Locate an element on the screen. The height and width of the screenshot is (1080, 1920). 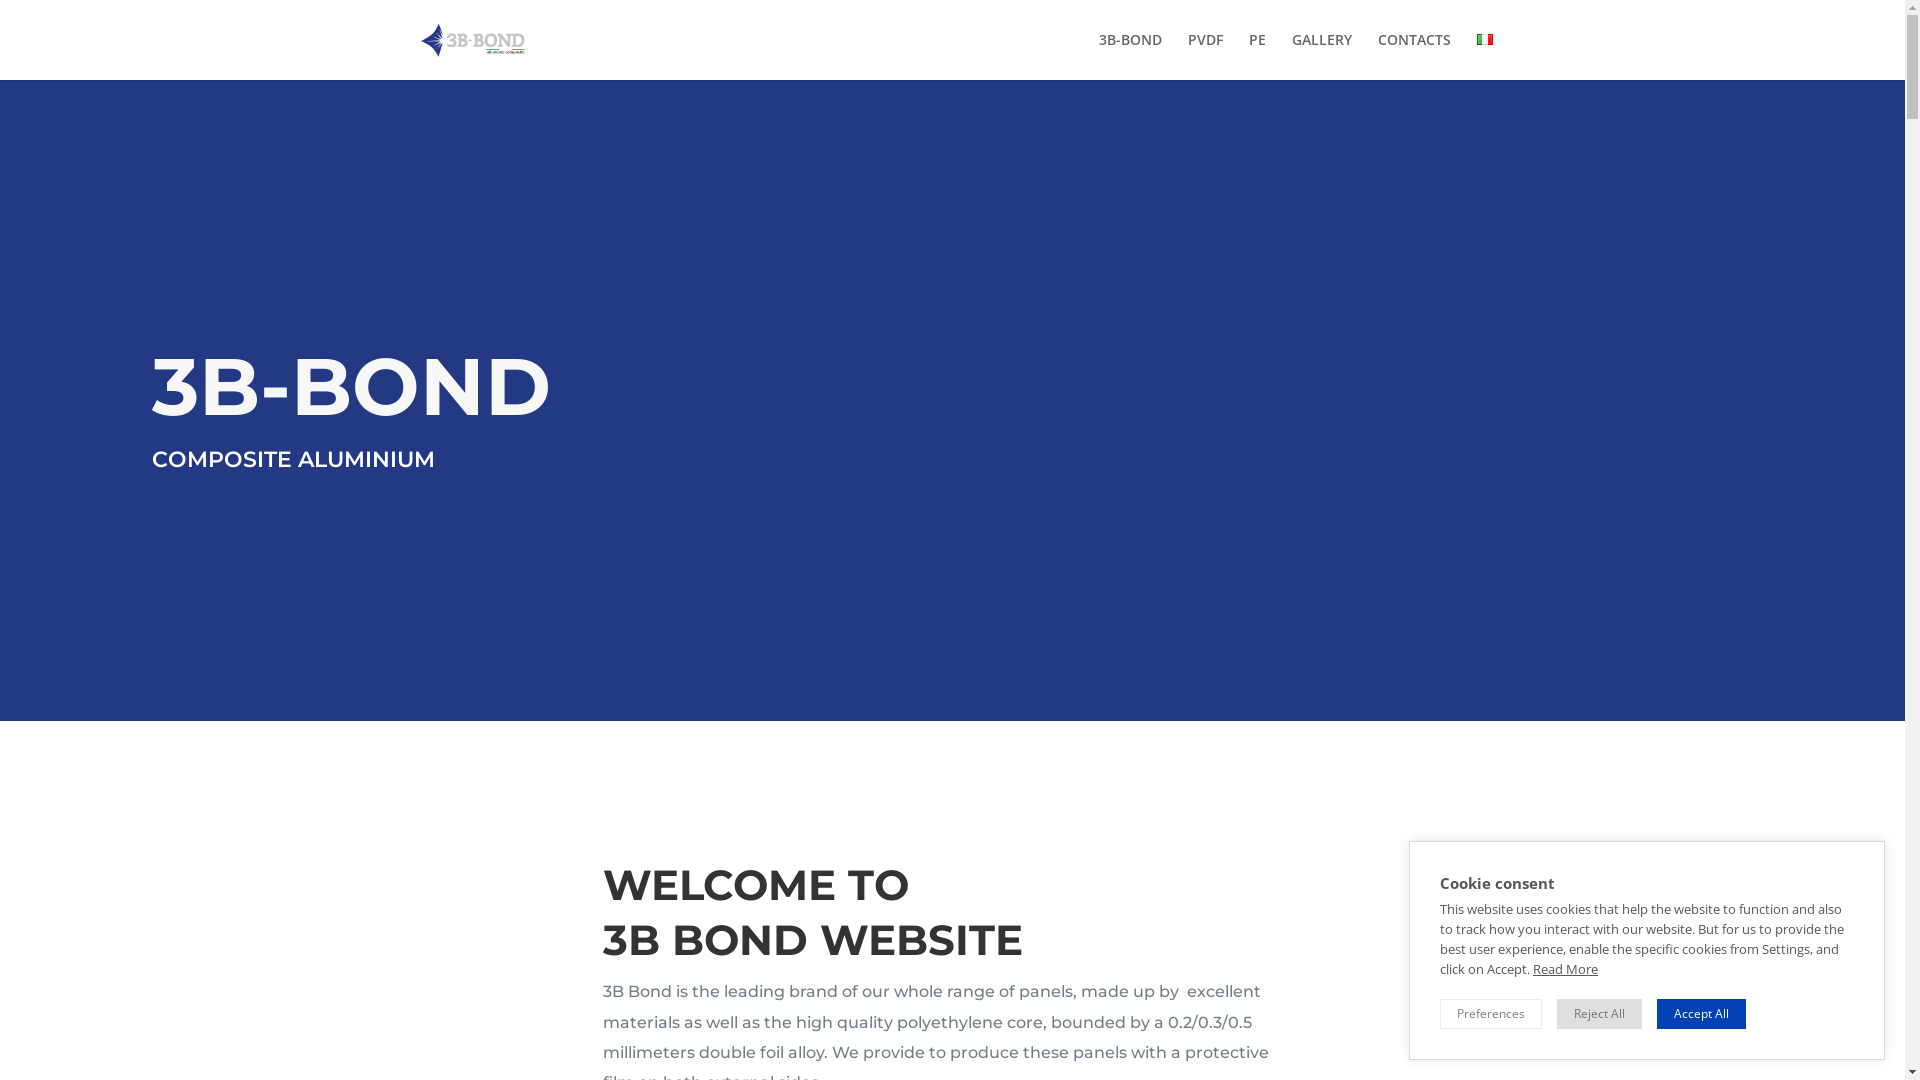
CONTACTS is located at coordinates (1414, 56).